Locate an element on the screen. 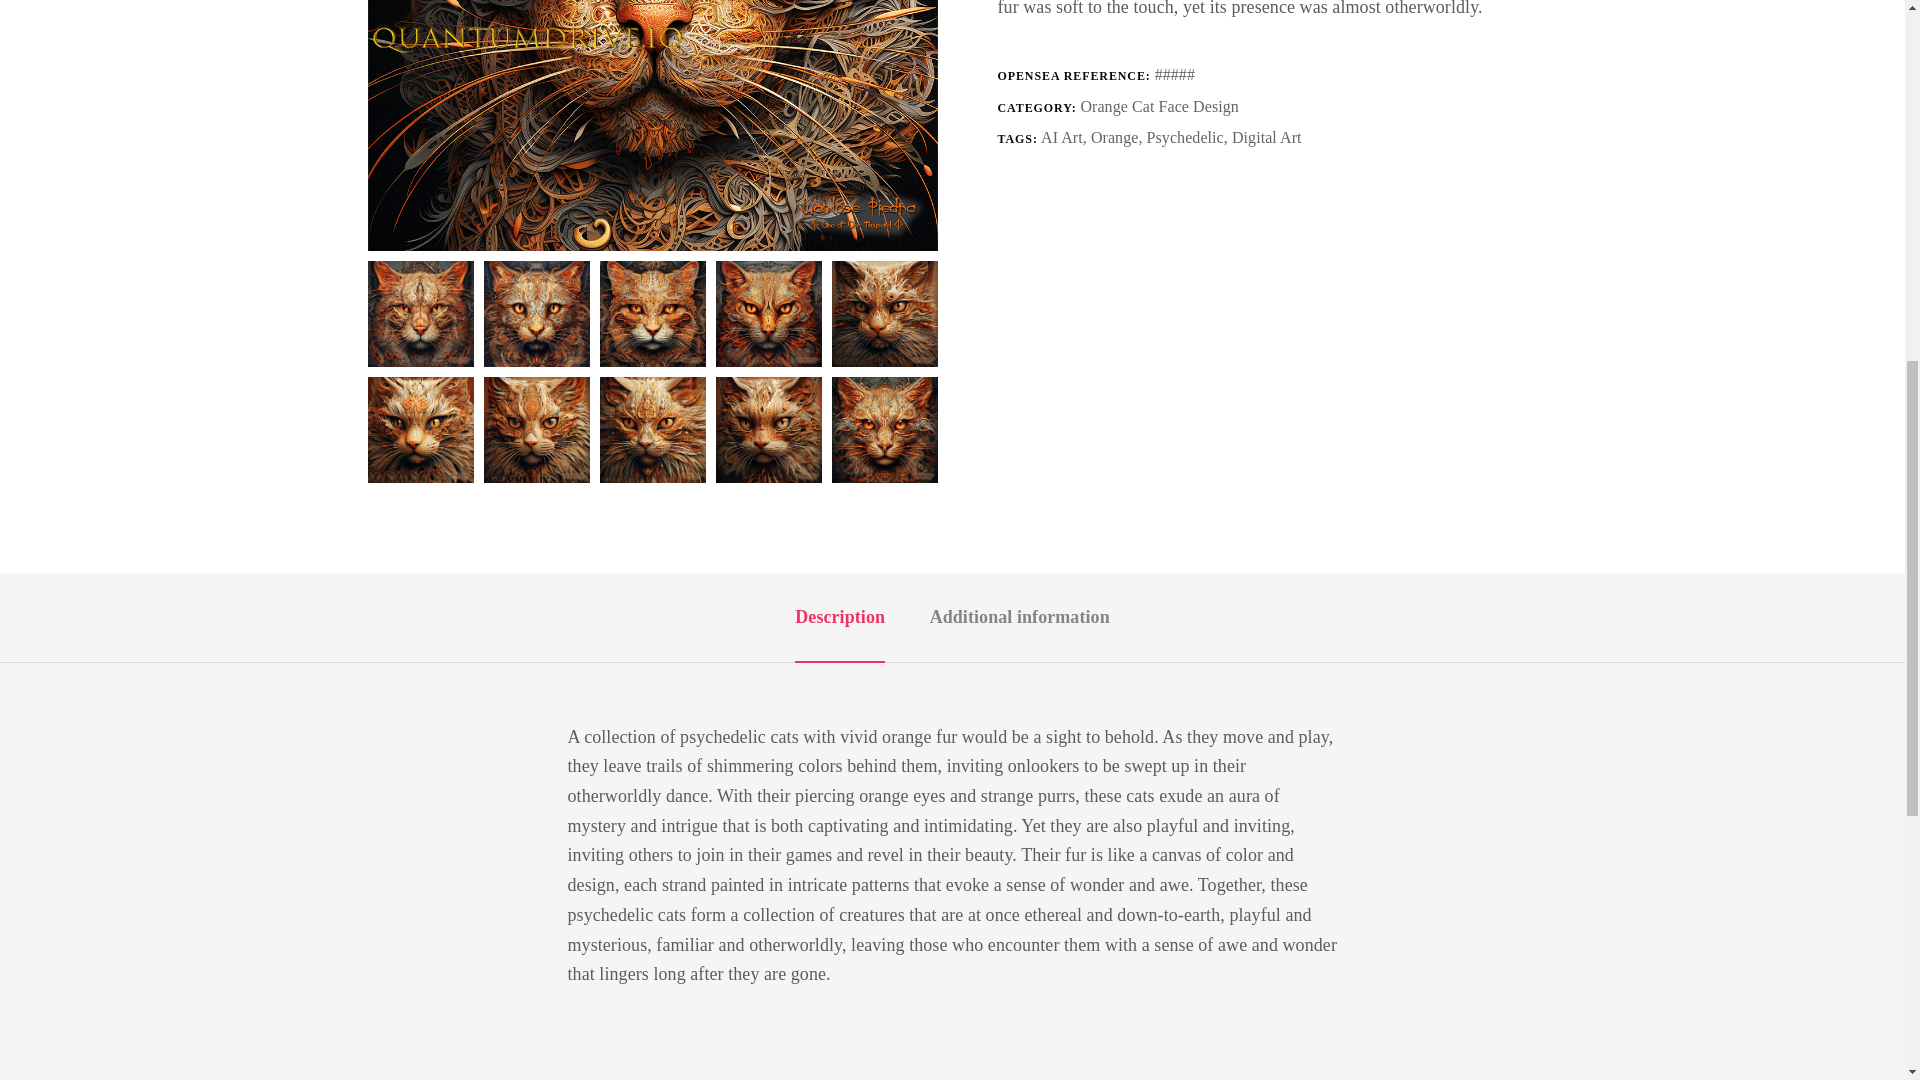 The width and height of the screenshot is (1920, 1080). Orange, is located at coordinates (1118, 136).